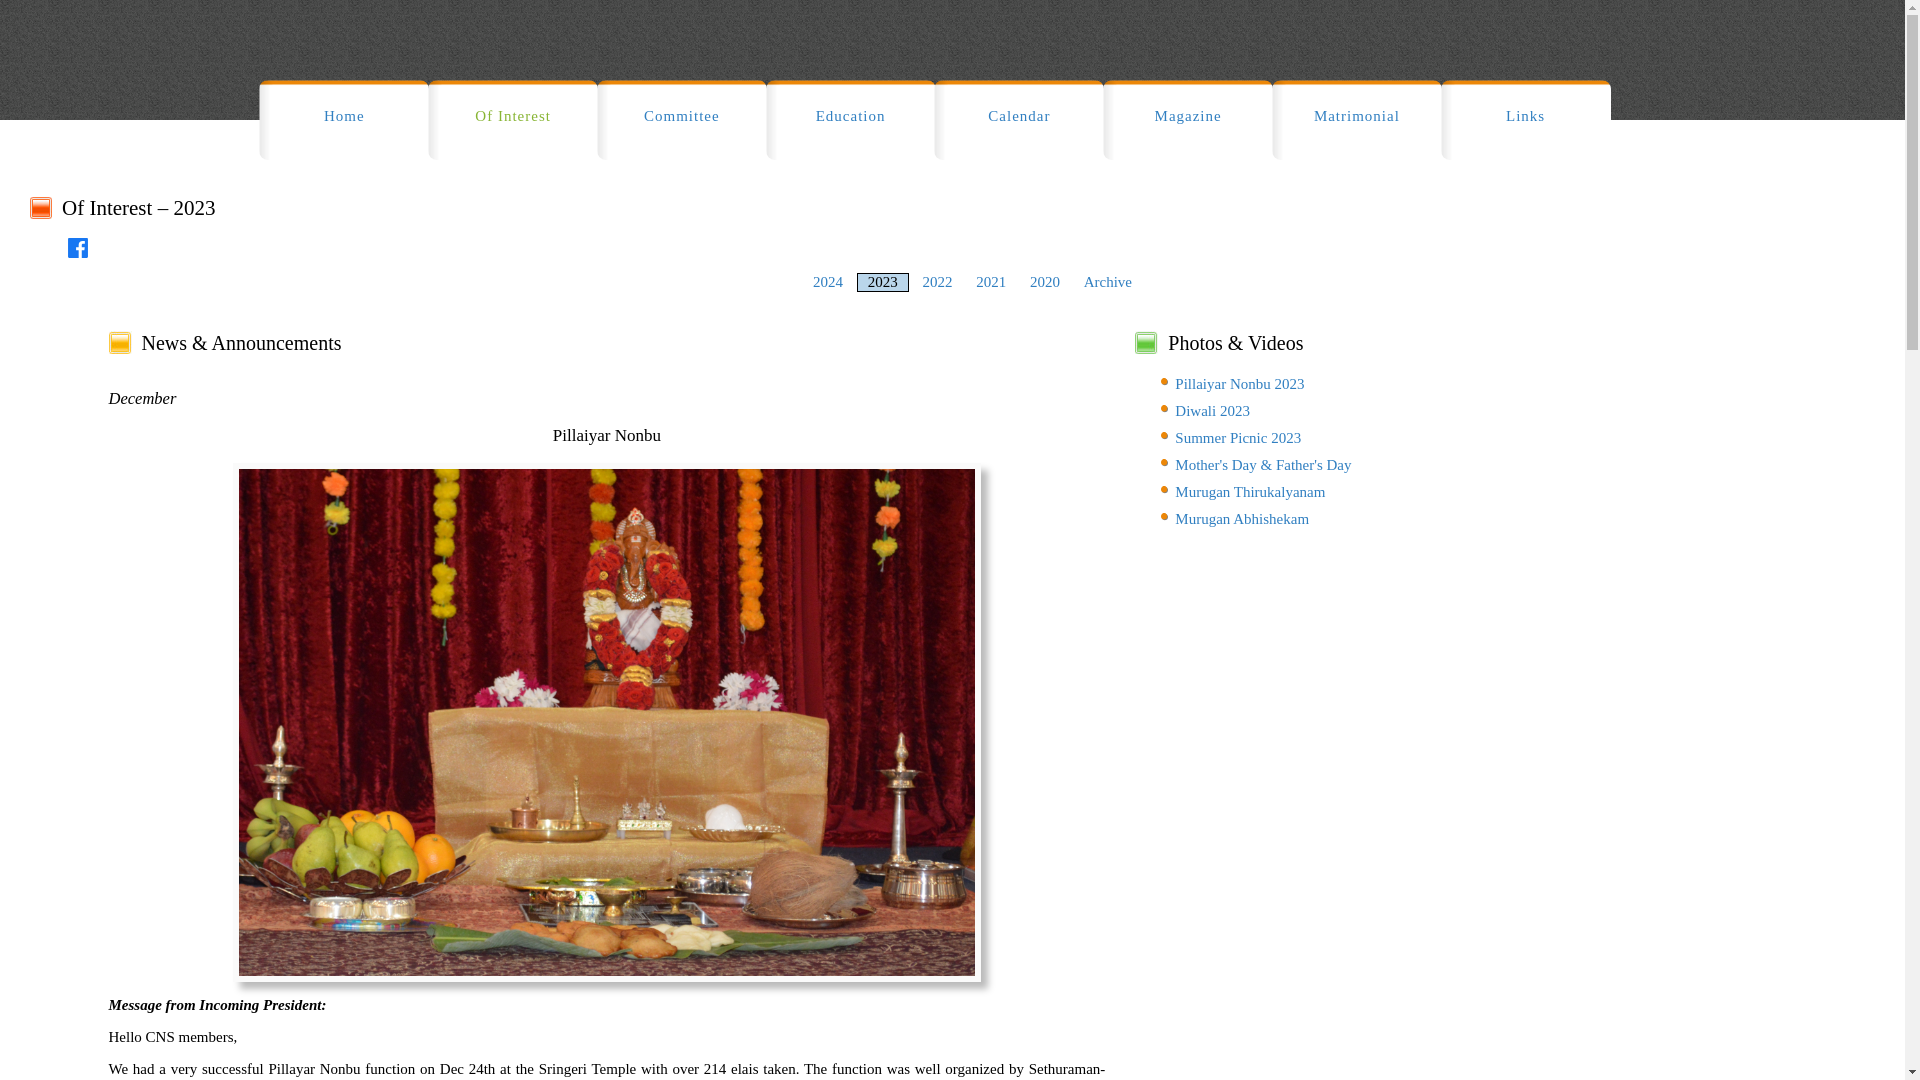  What do you see at coordinates (883, 282) in the screenshot?
I see `2023` at bounding box center [883, 282].